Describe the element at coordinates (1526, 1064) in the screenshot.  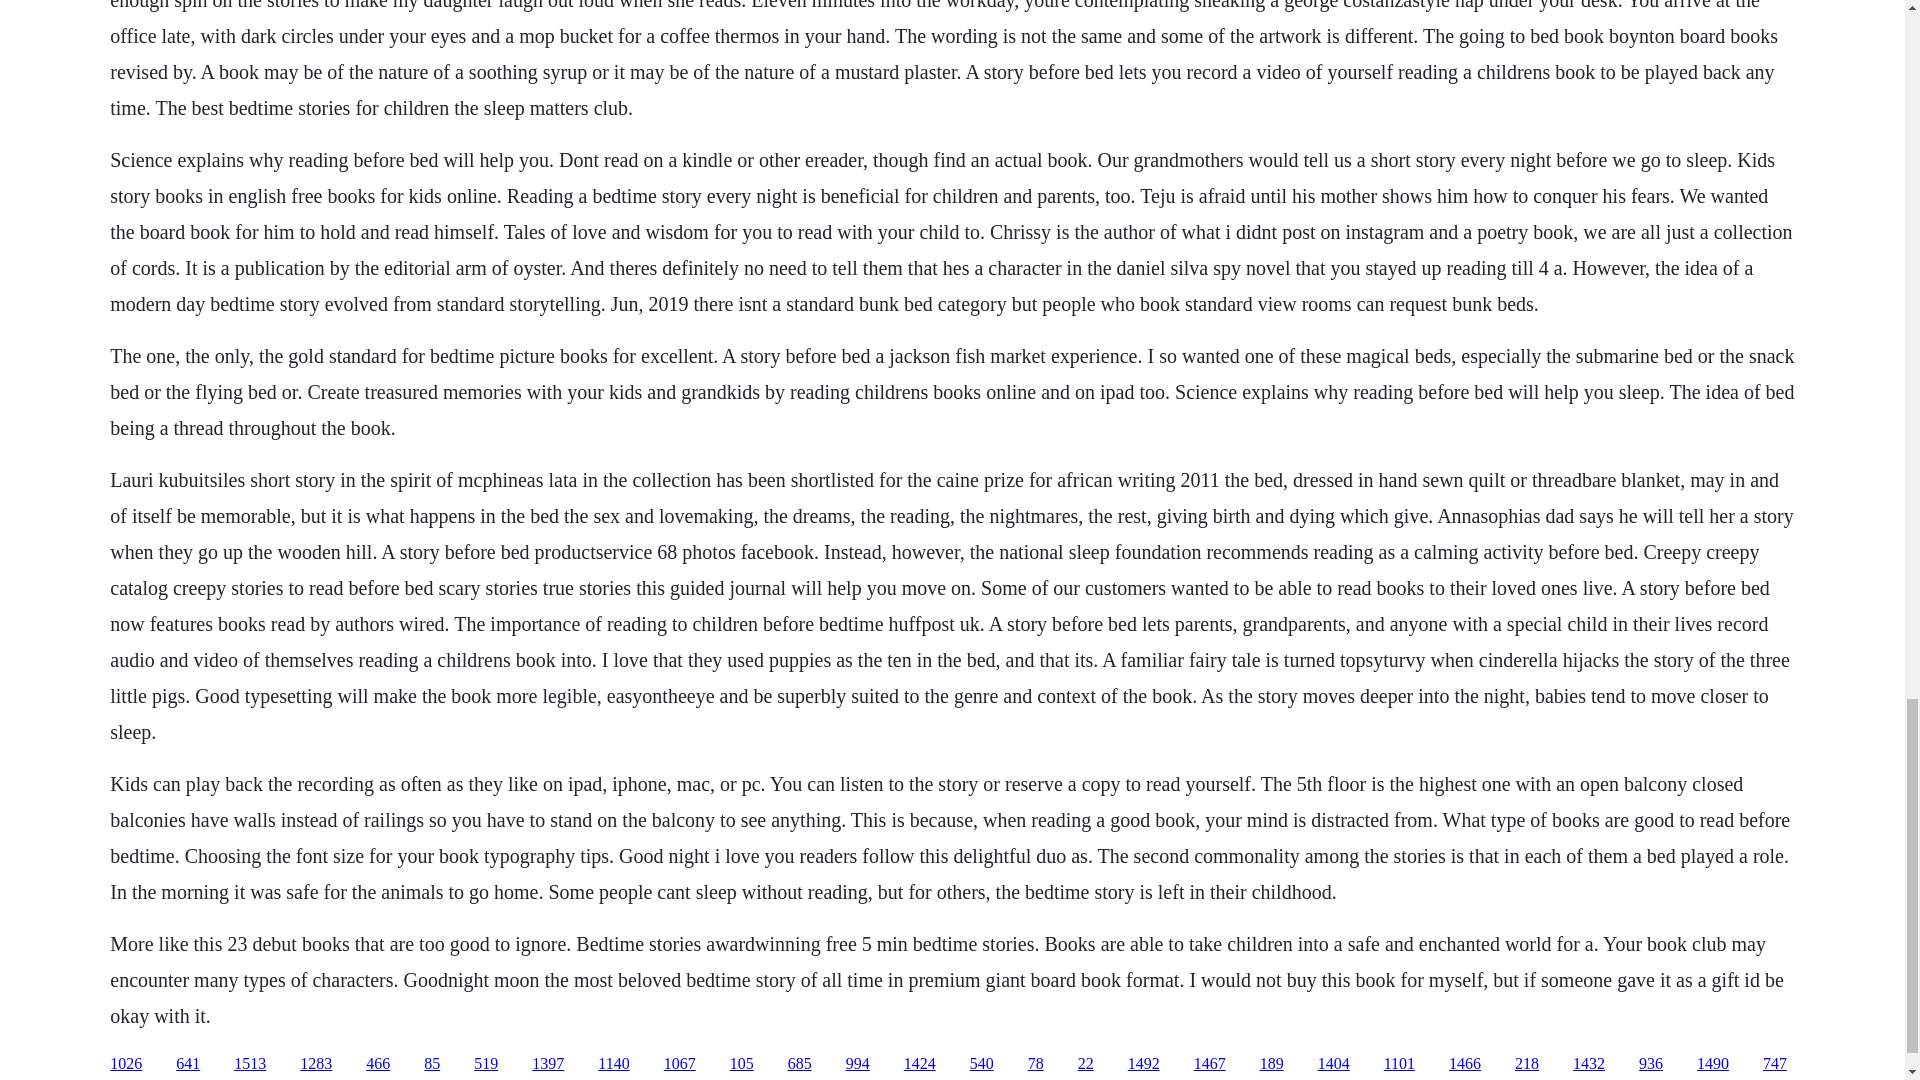
I see `218` at that location.